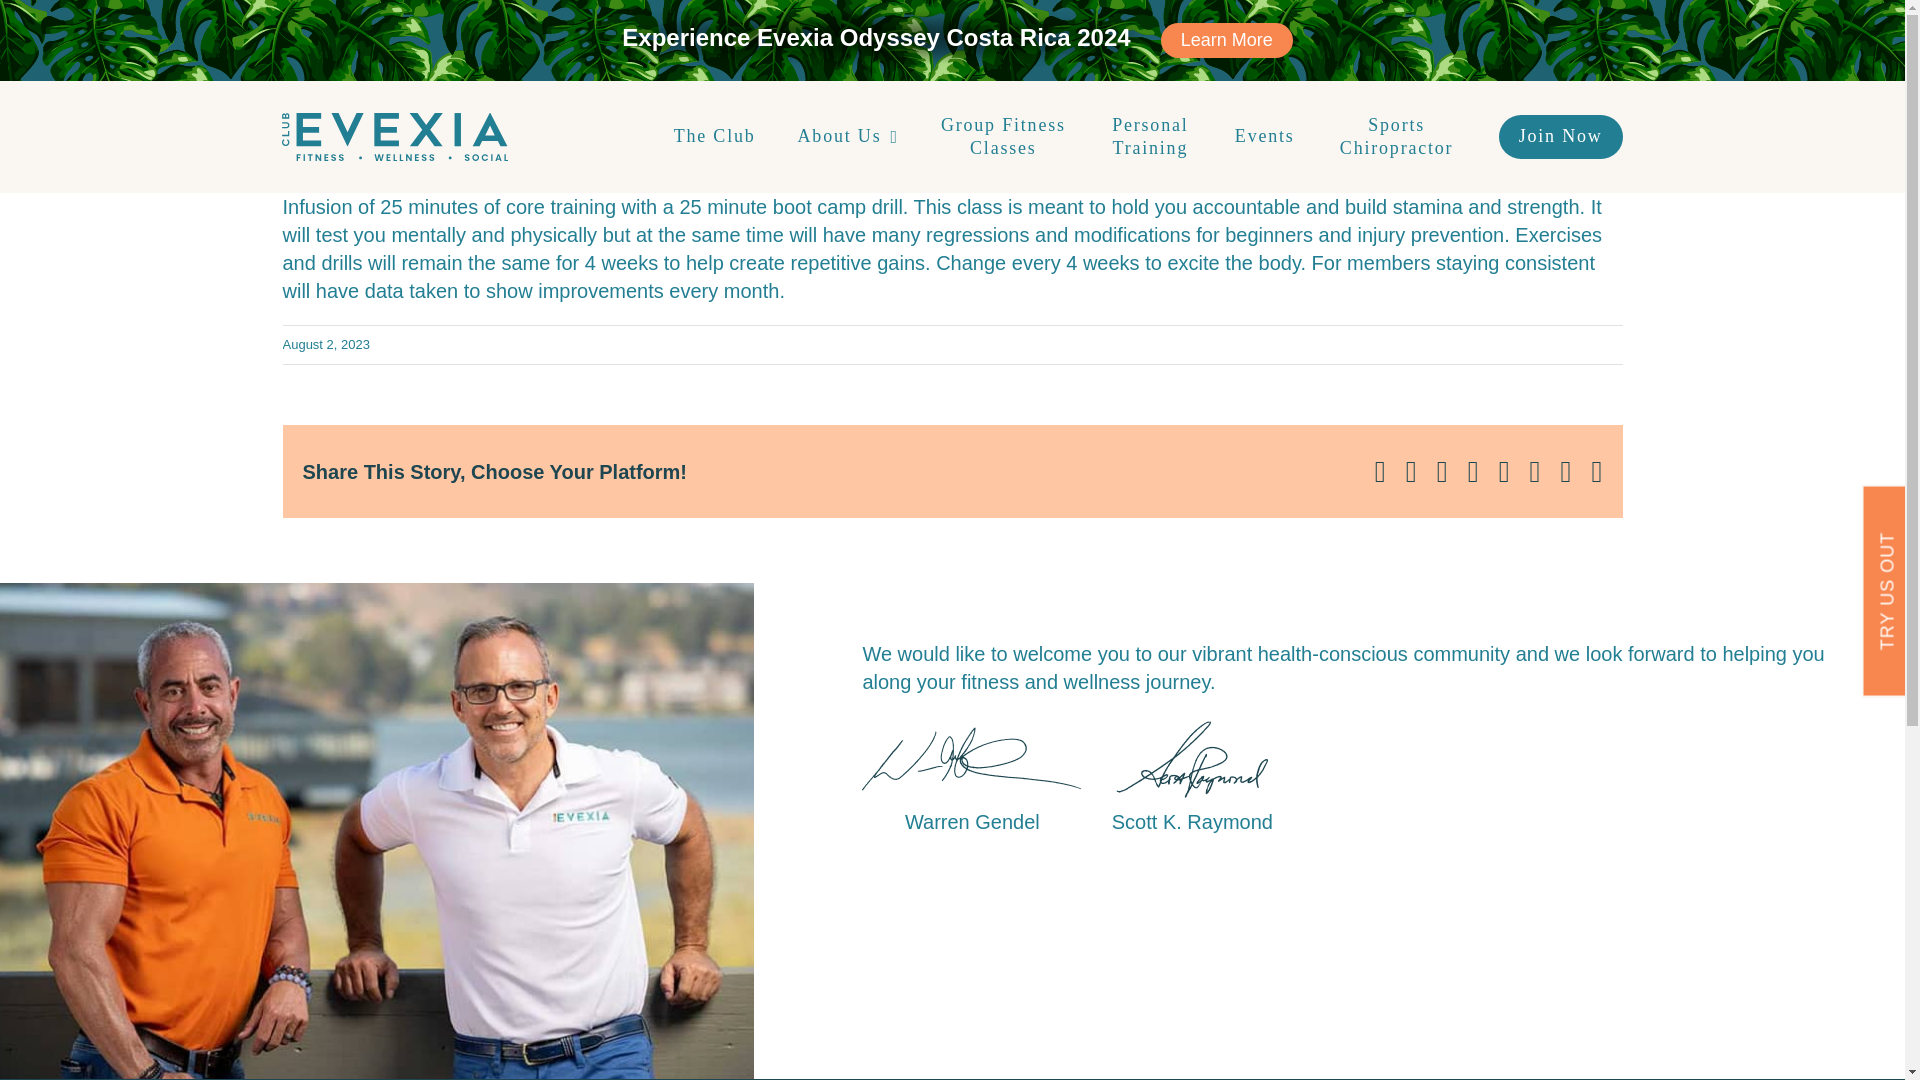  What do you see at coordinates (714, 136) in the screenshot?
I see `The Club` at bounding box center [714, 136].